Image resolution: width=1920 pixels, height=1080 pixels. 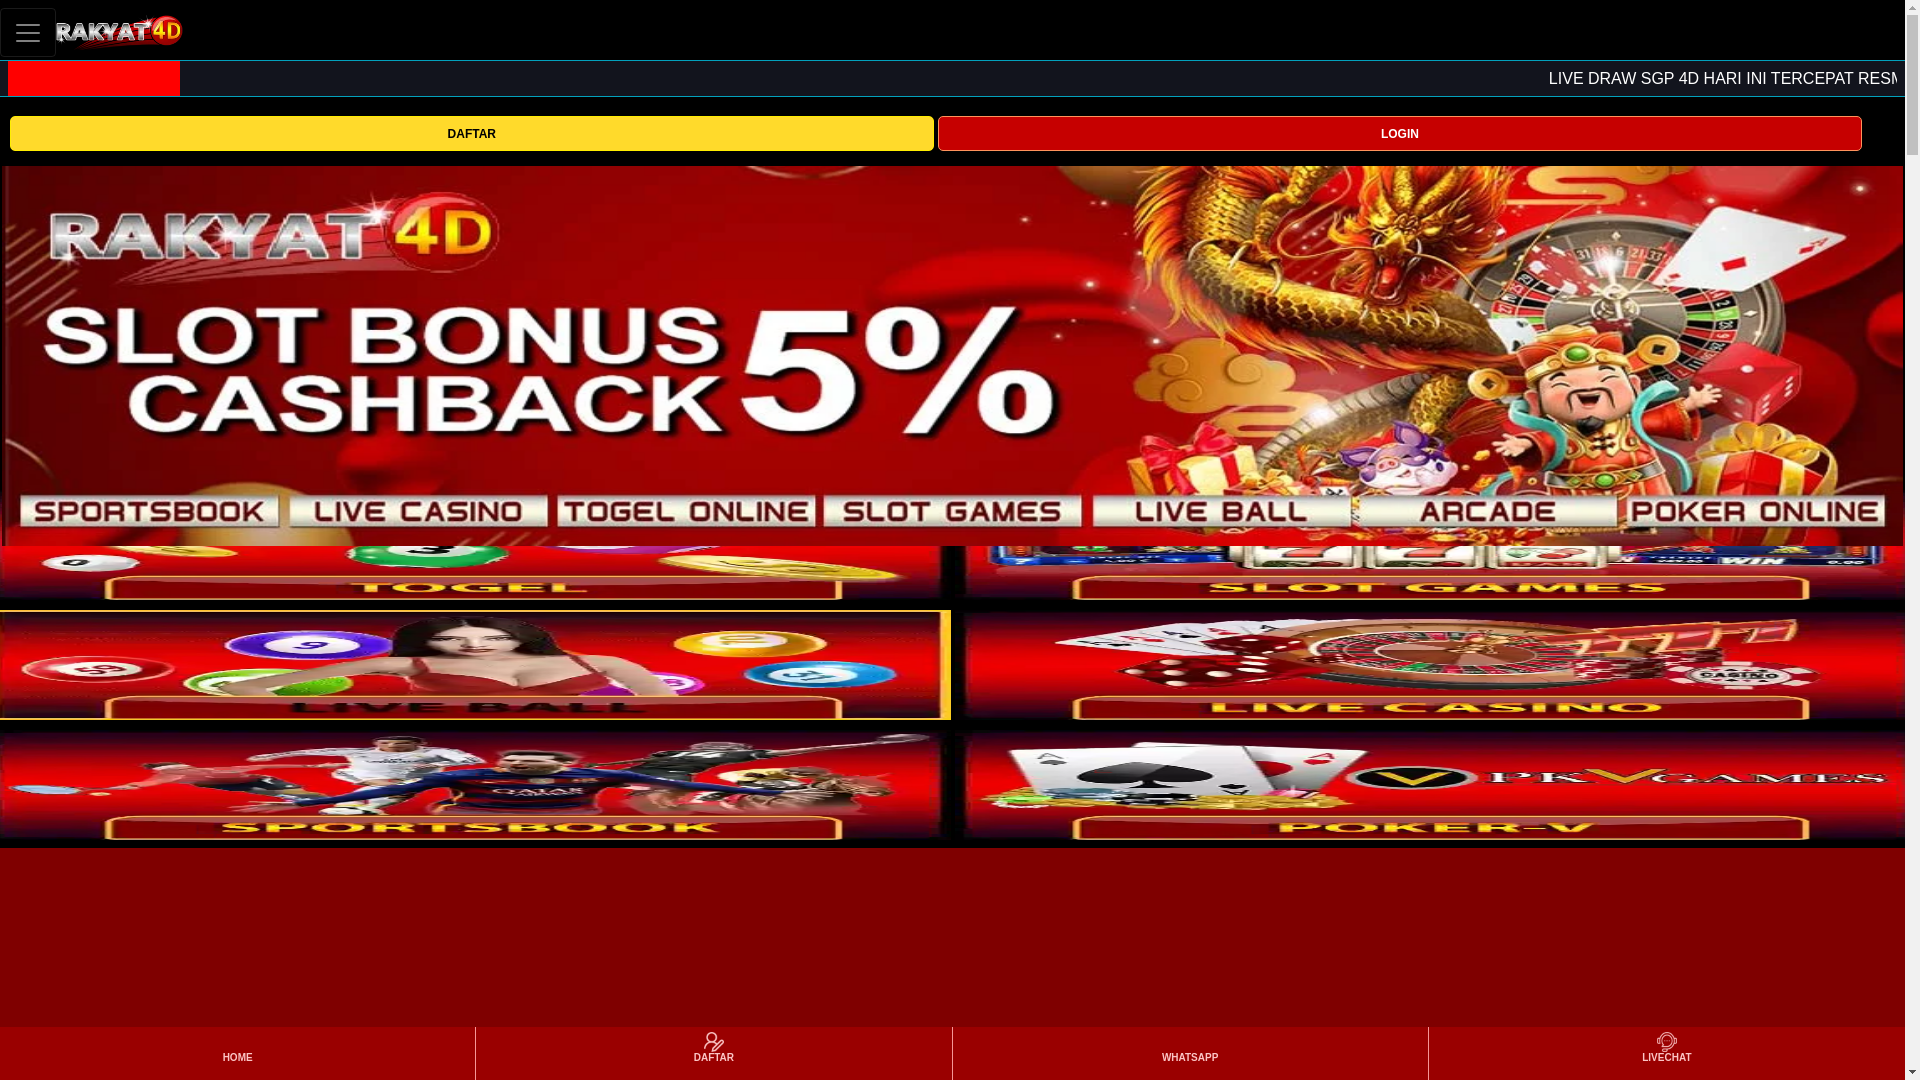 What do you see at coordinates (236, 1053) in the screenshot?
I see `HOME` at bounding box center [236, 1053].